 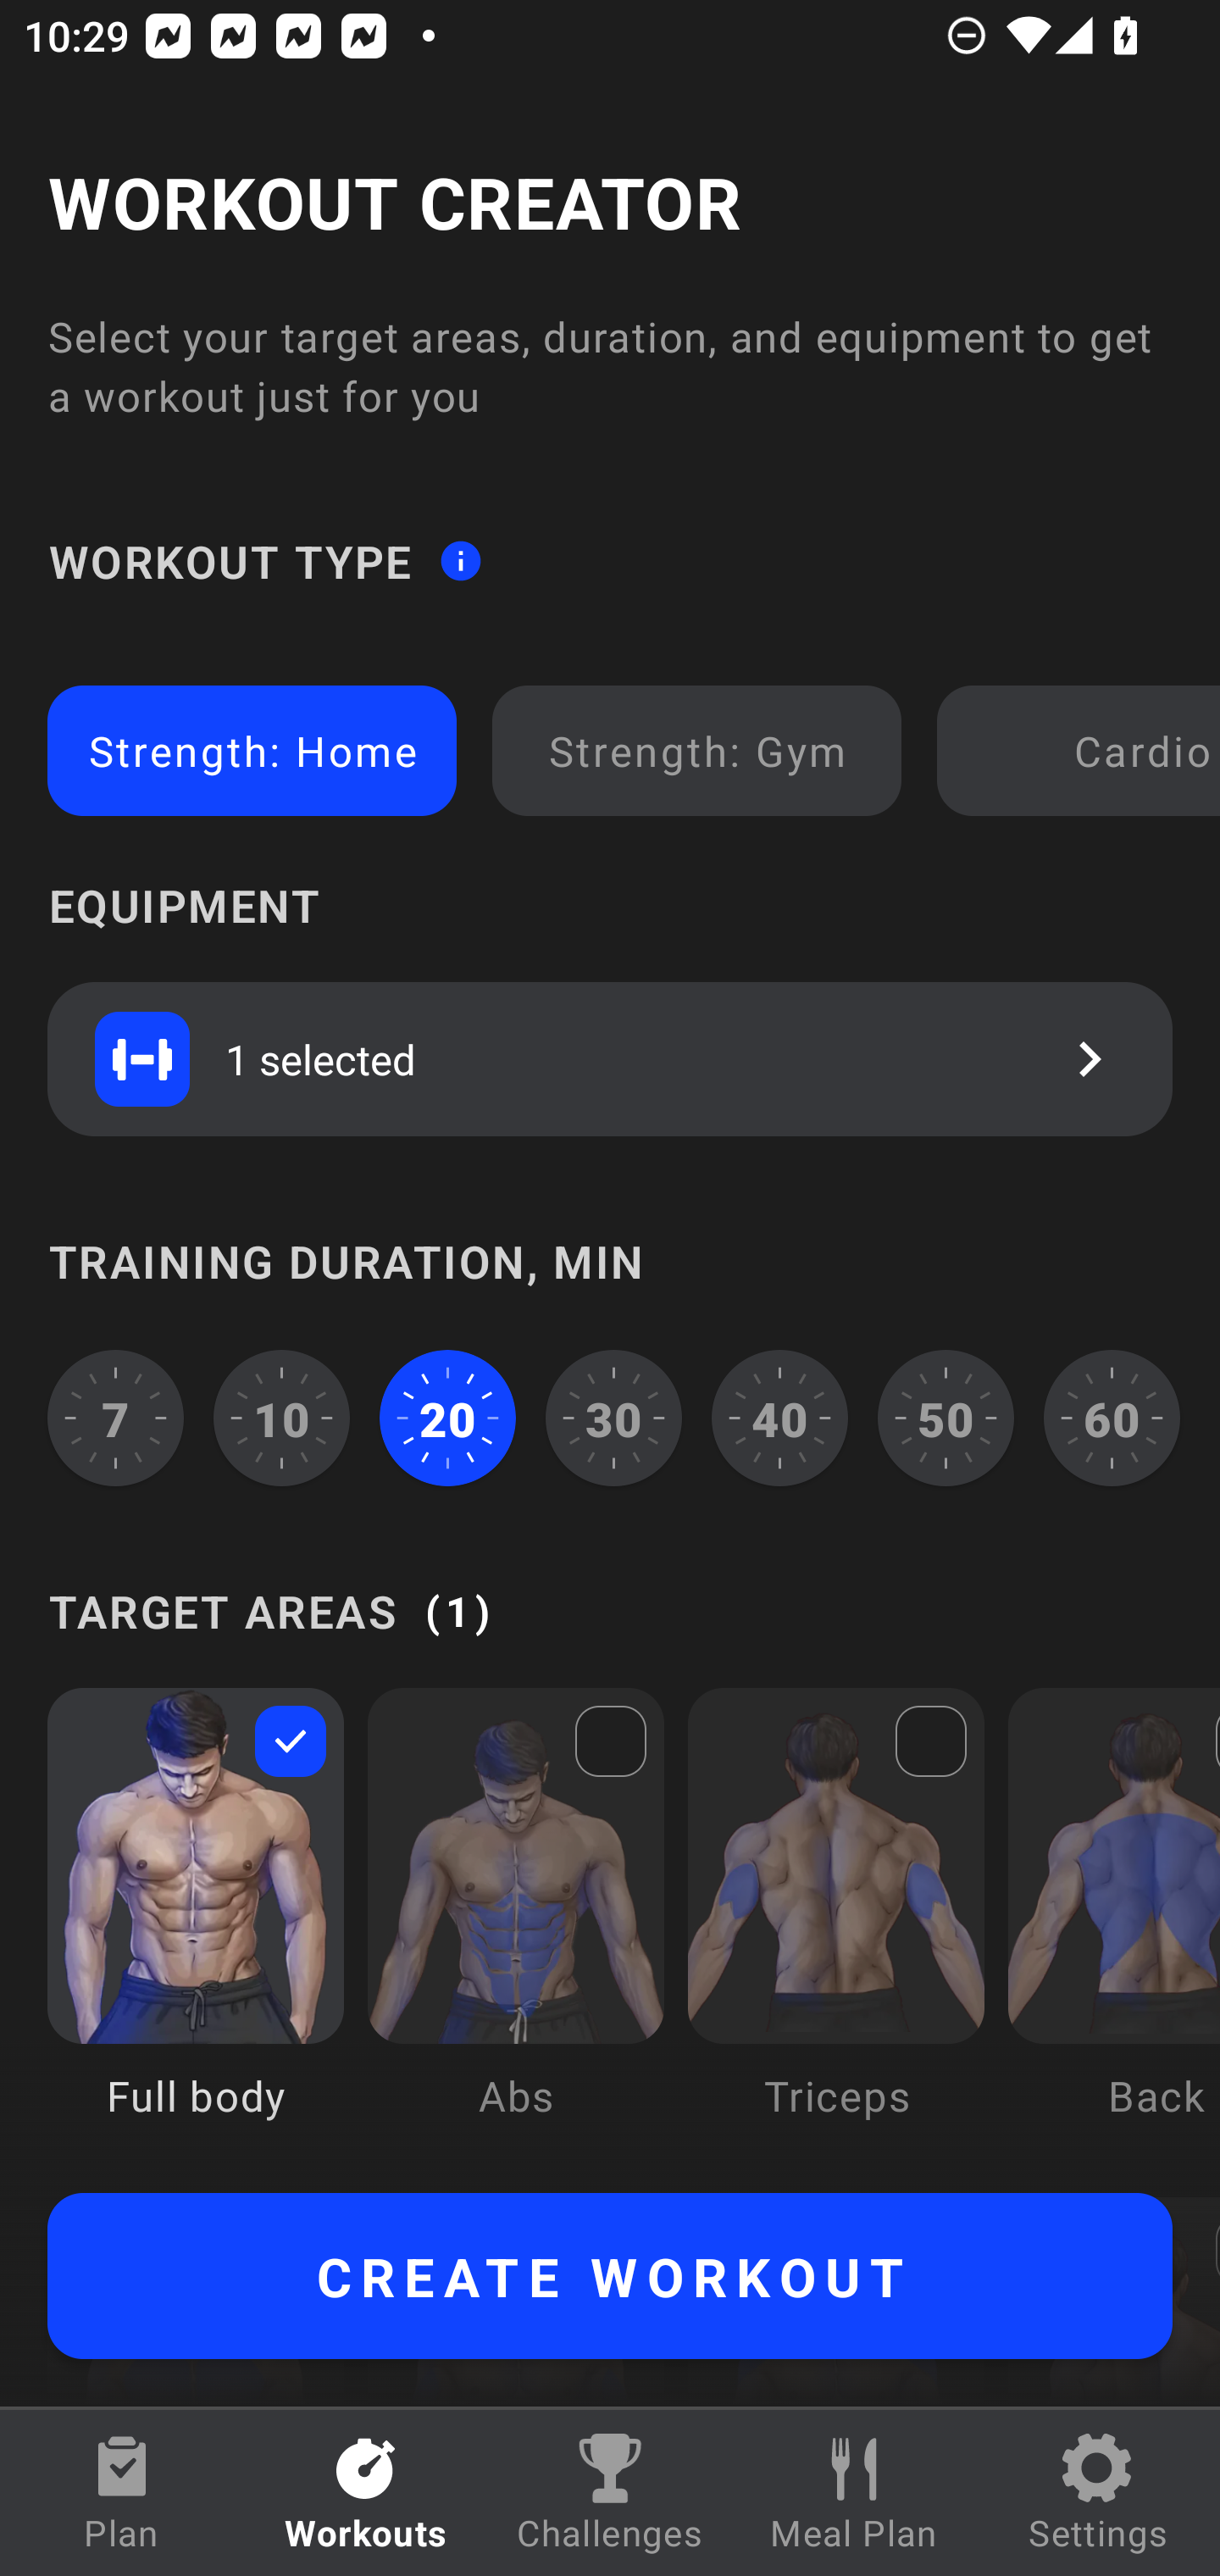 What do you see at coordinates (836, 1927) in the screenshot?
I see `Triceps` at bounding box center [836, 1927].